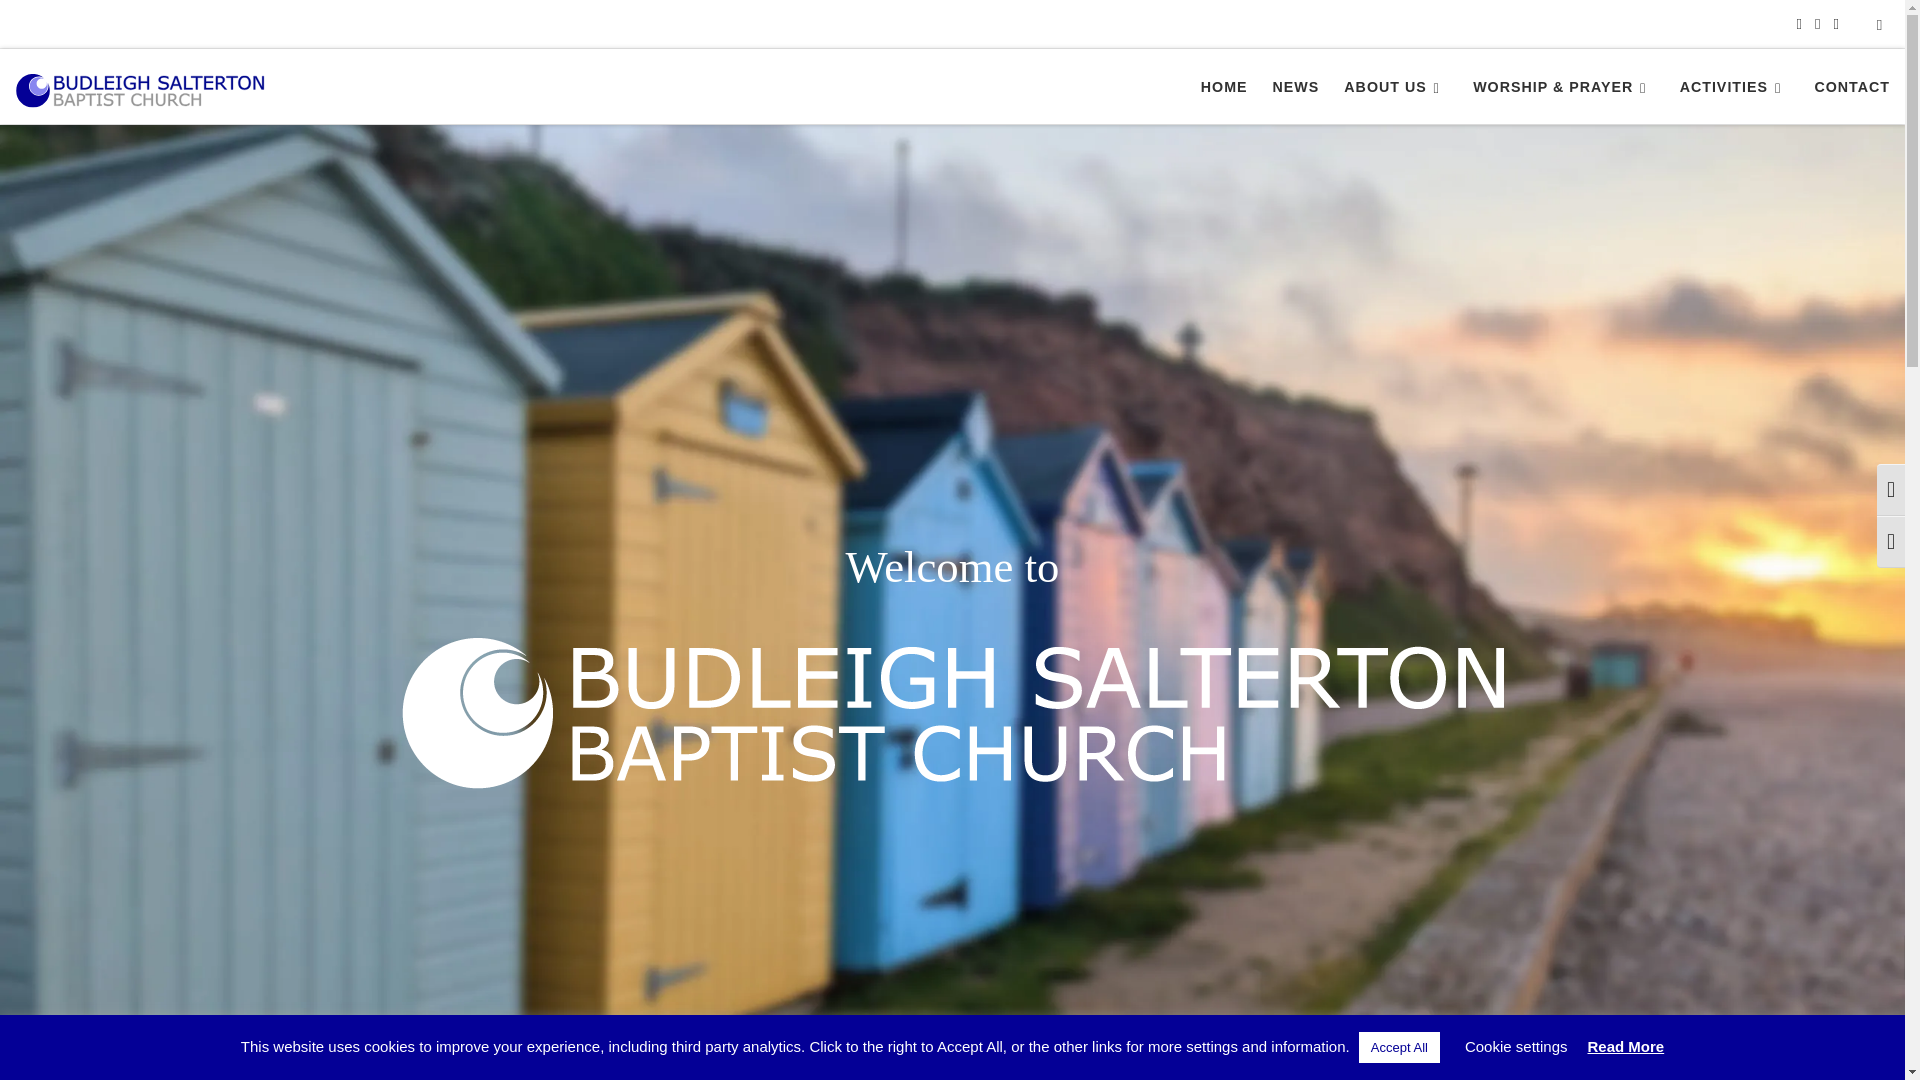  Describe the element at coordinates (1294, 86) in the screenshot. I see `NEWS` at that location.